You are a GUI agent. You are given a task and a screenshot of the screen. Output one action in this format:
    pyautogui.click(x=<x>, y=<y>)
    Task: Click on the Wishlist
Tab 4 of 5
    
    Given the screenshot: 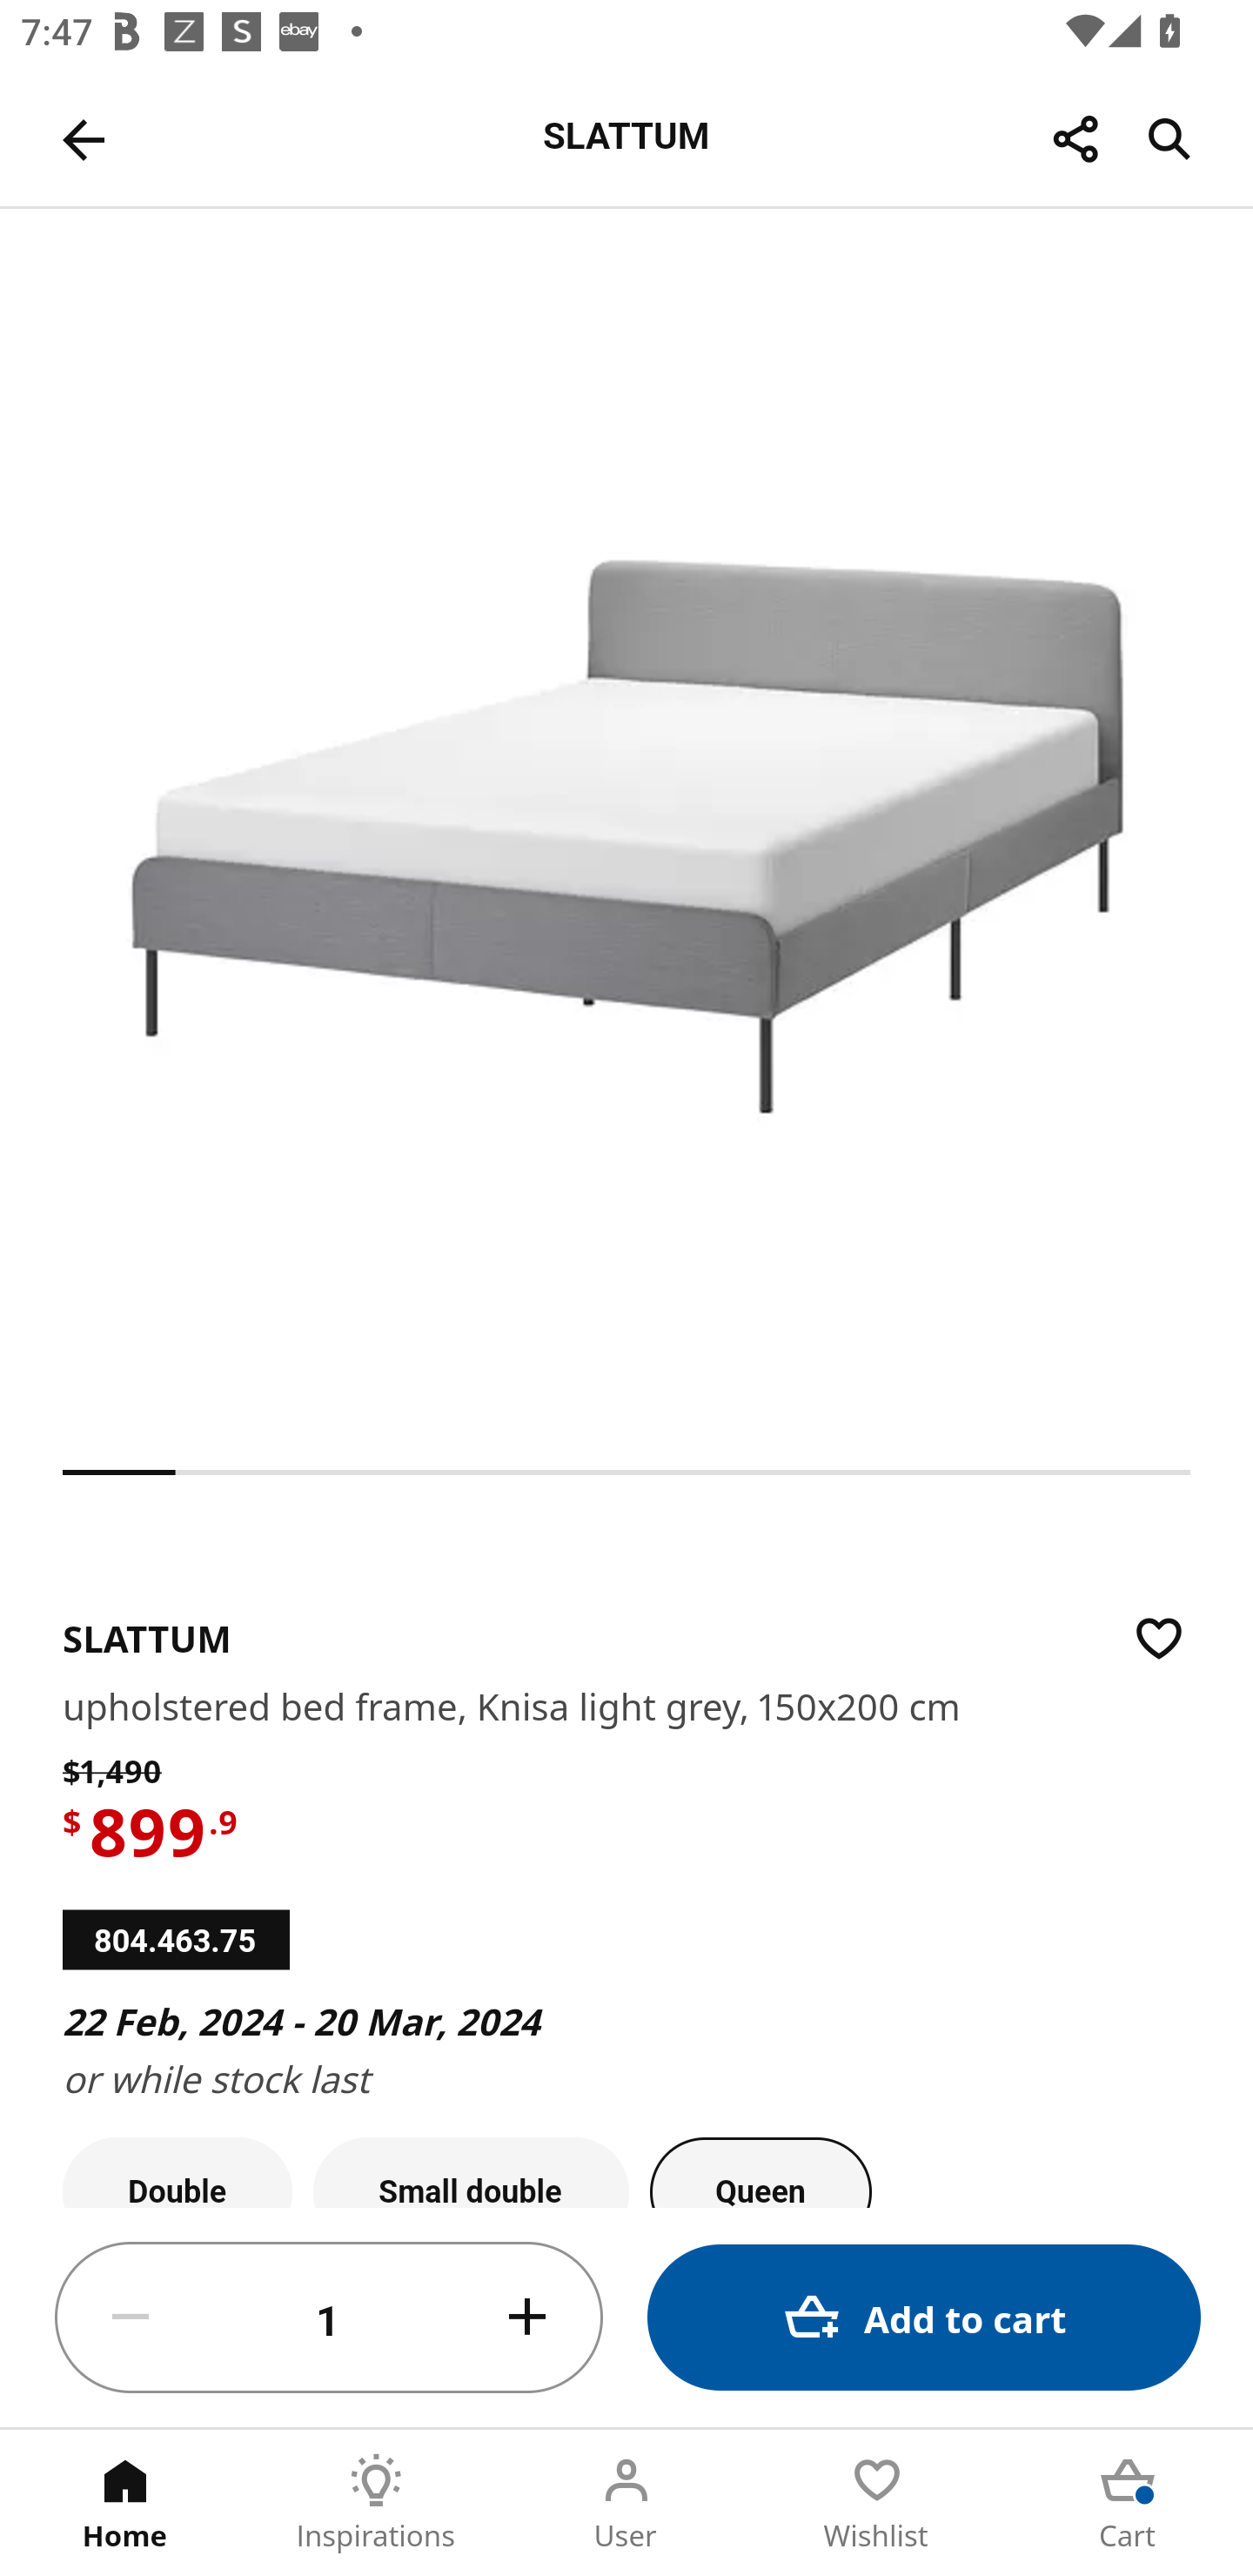 What is the action you would take?
    pyautogui.click(x=877, y=2503)
    